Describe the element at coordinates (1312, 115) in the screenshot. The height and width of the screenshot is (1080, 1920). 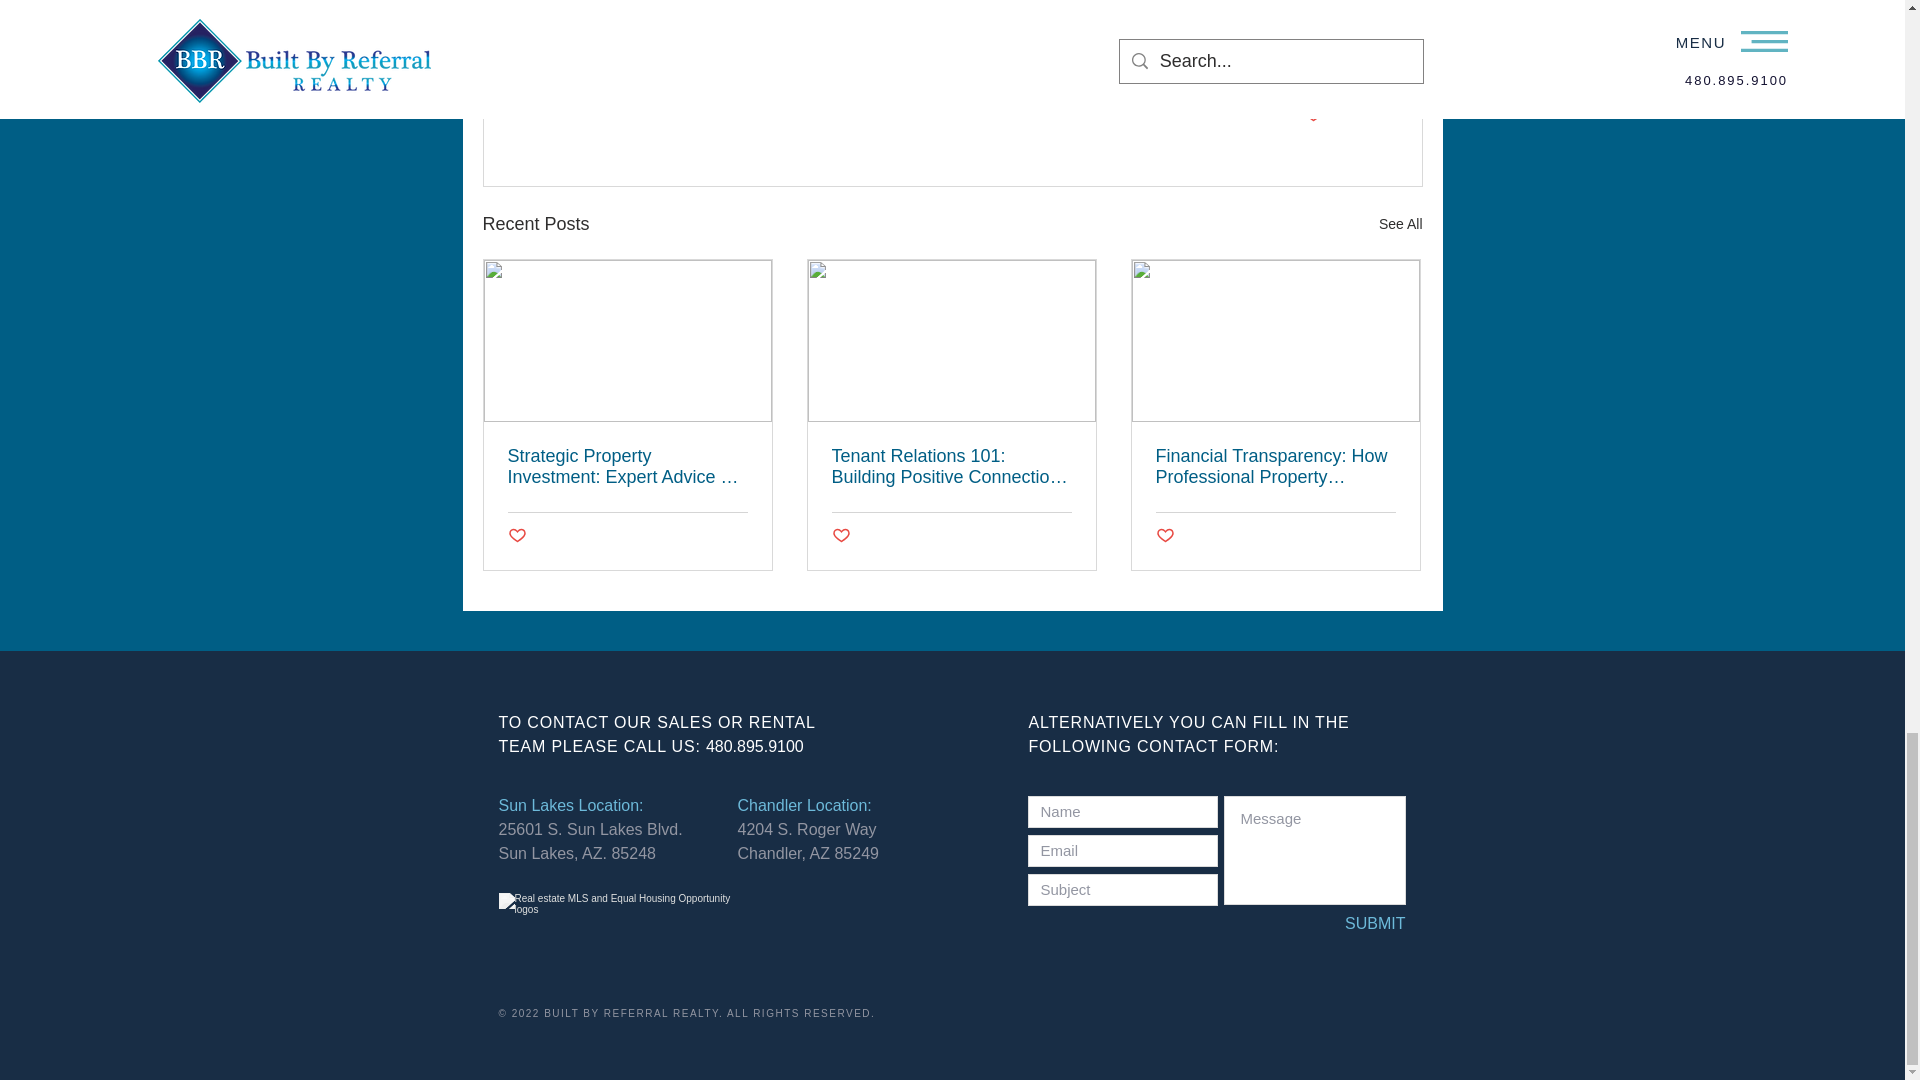
I see `Post not marked as liked` at that location.